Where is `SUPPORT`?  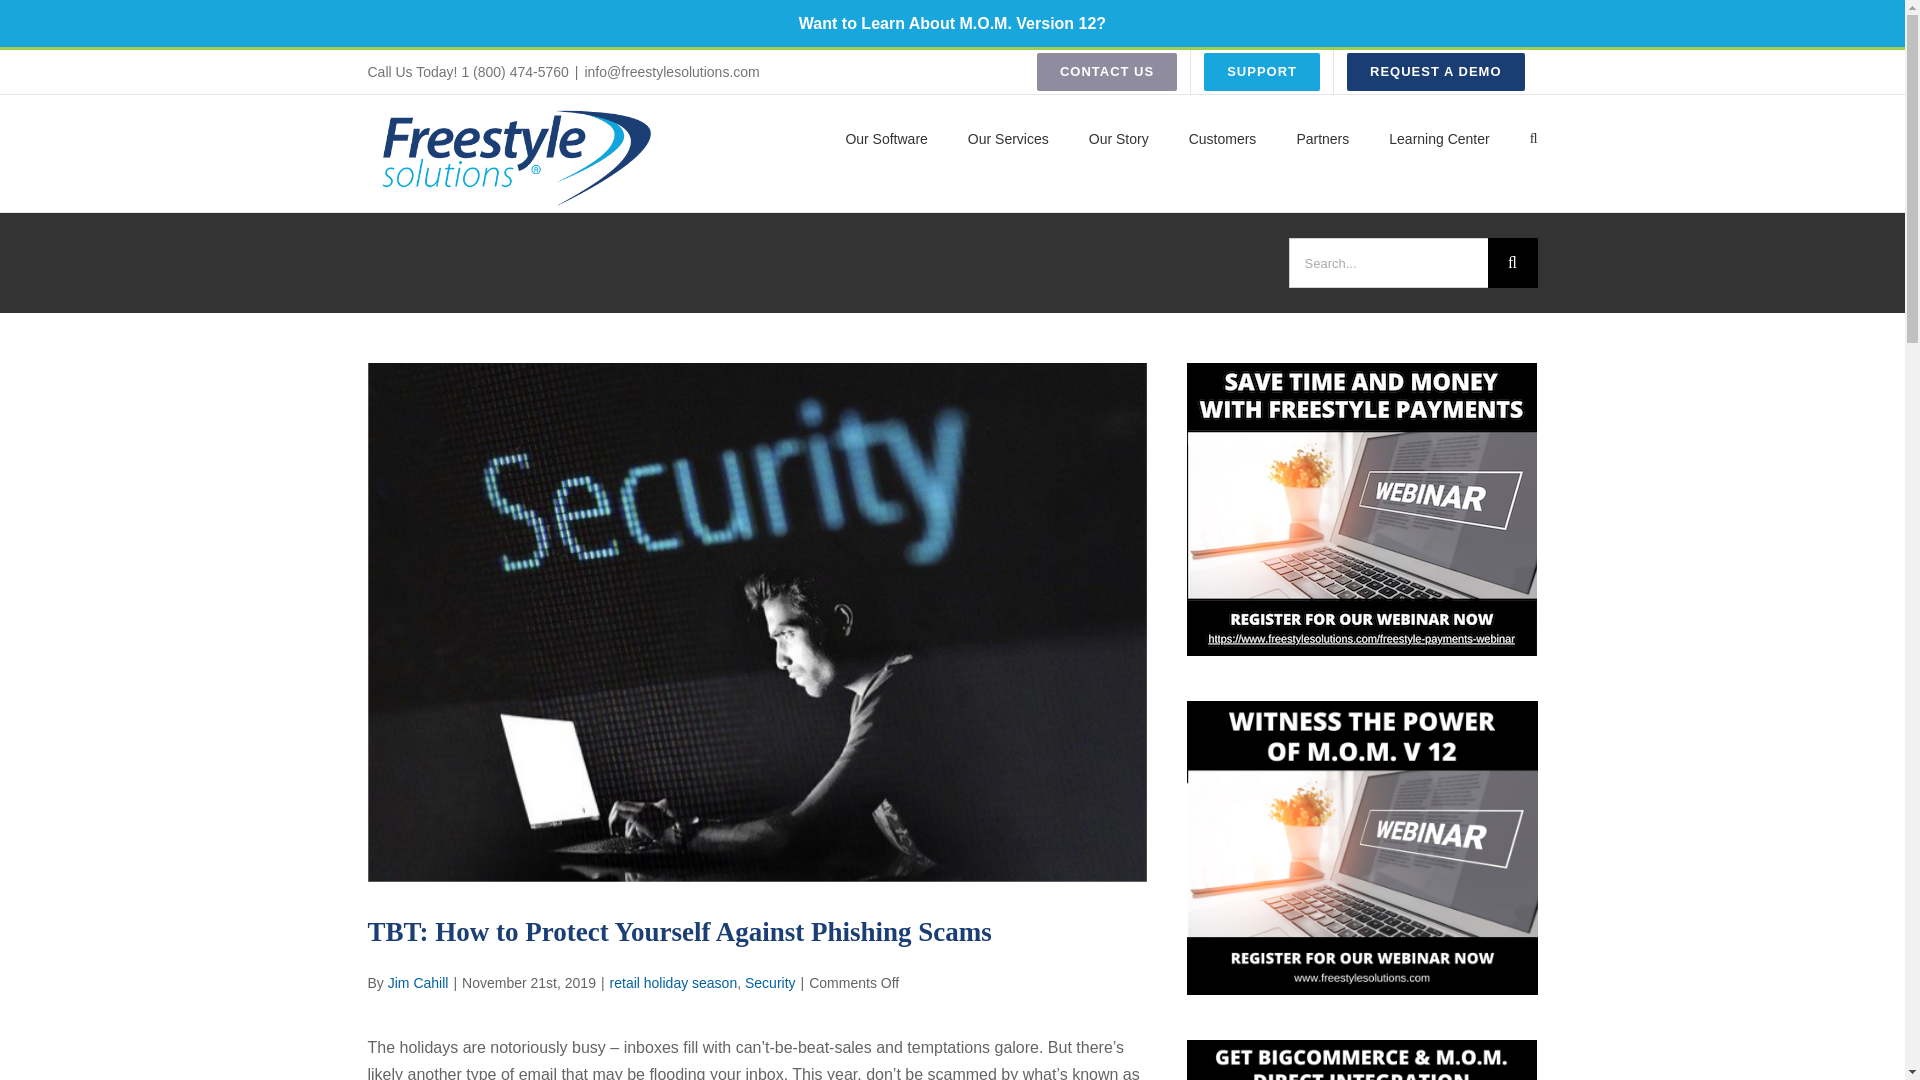 SUPPORT is located at coordinates (1261, 71).